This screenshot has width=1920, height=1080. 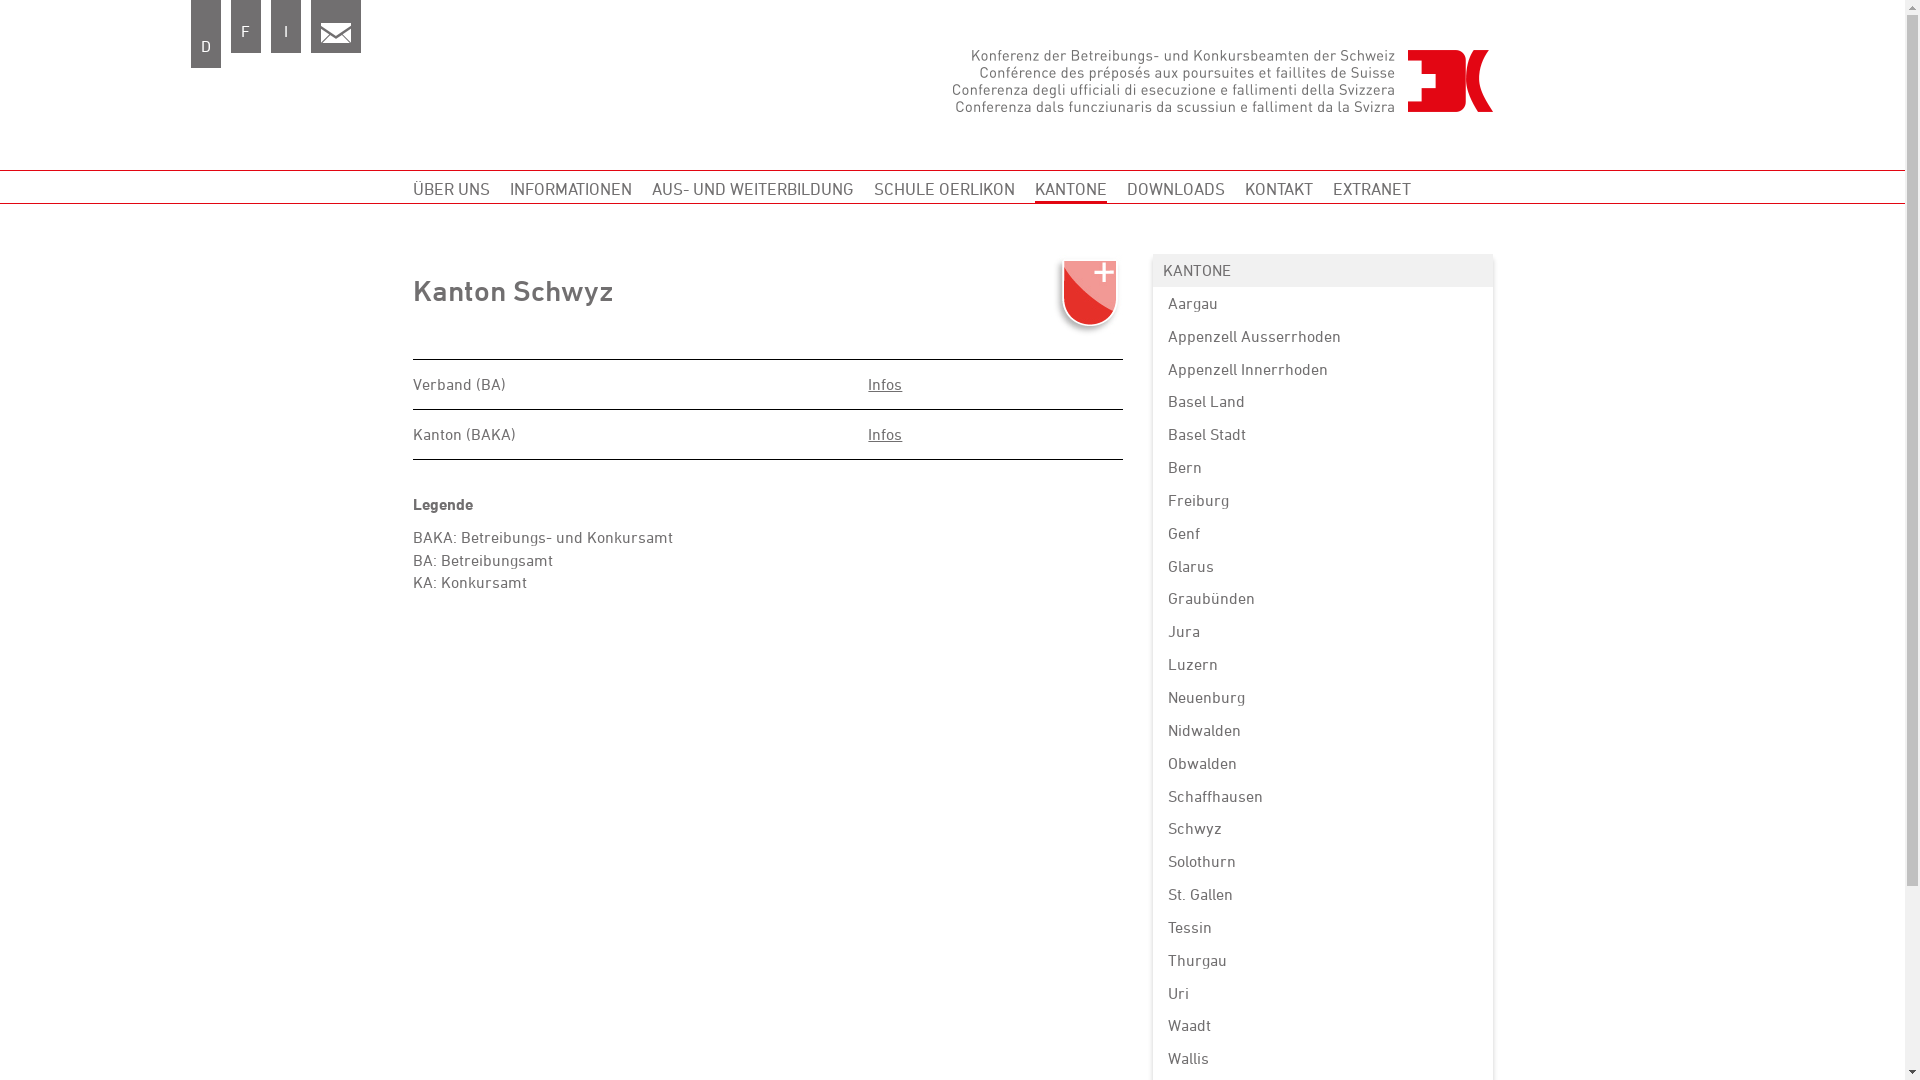 I want to click on Appenzell Innerrhoden, so click(x=1323, y=370).